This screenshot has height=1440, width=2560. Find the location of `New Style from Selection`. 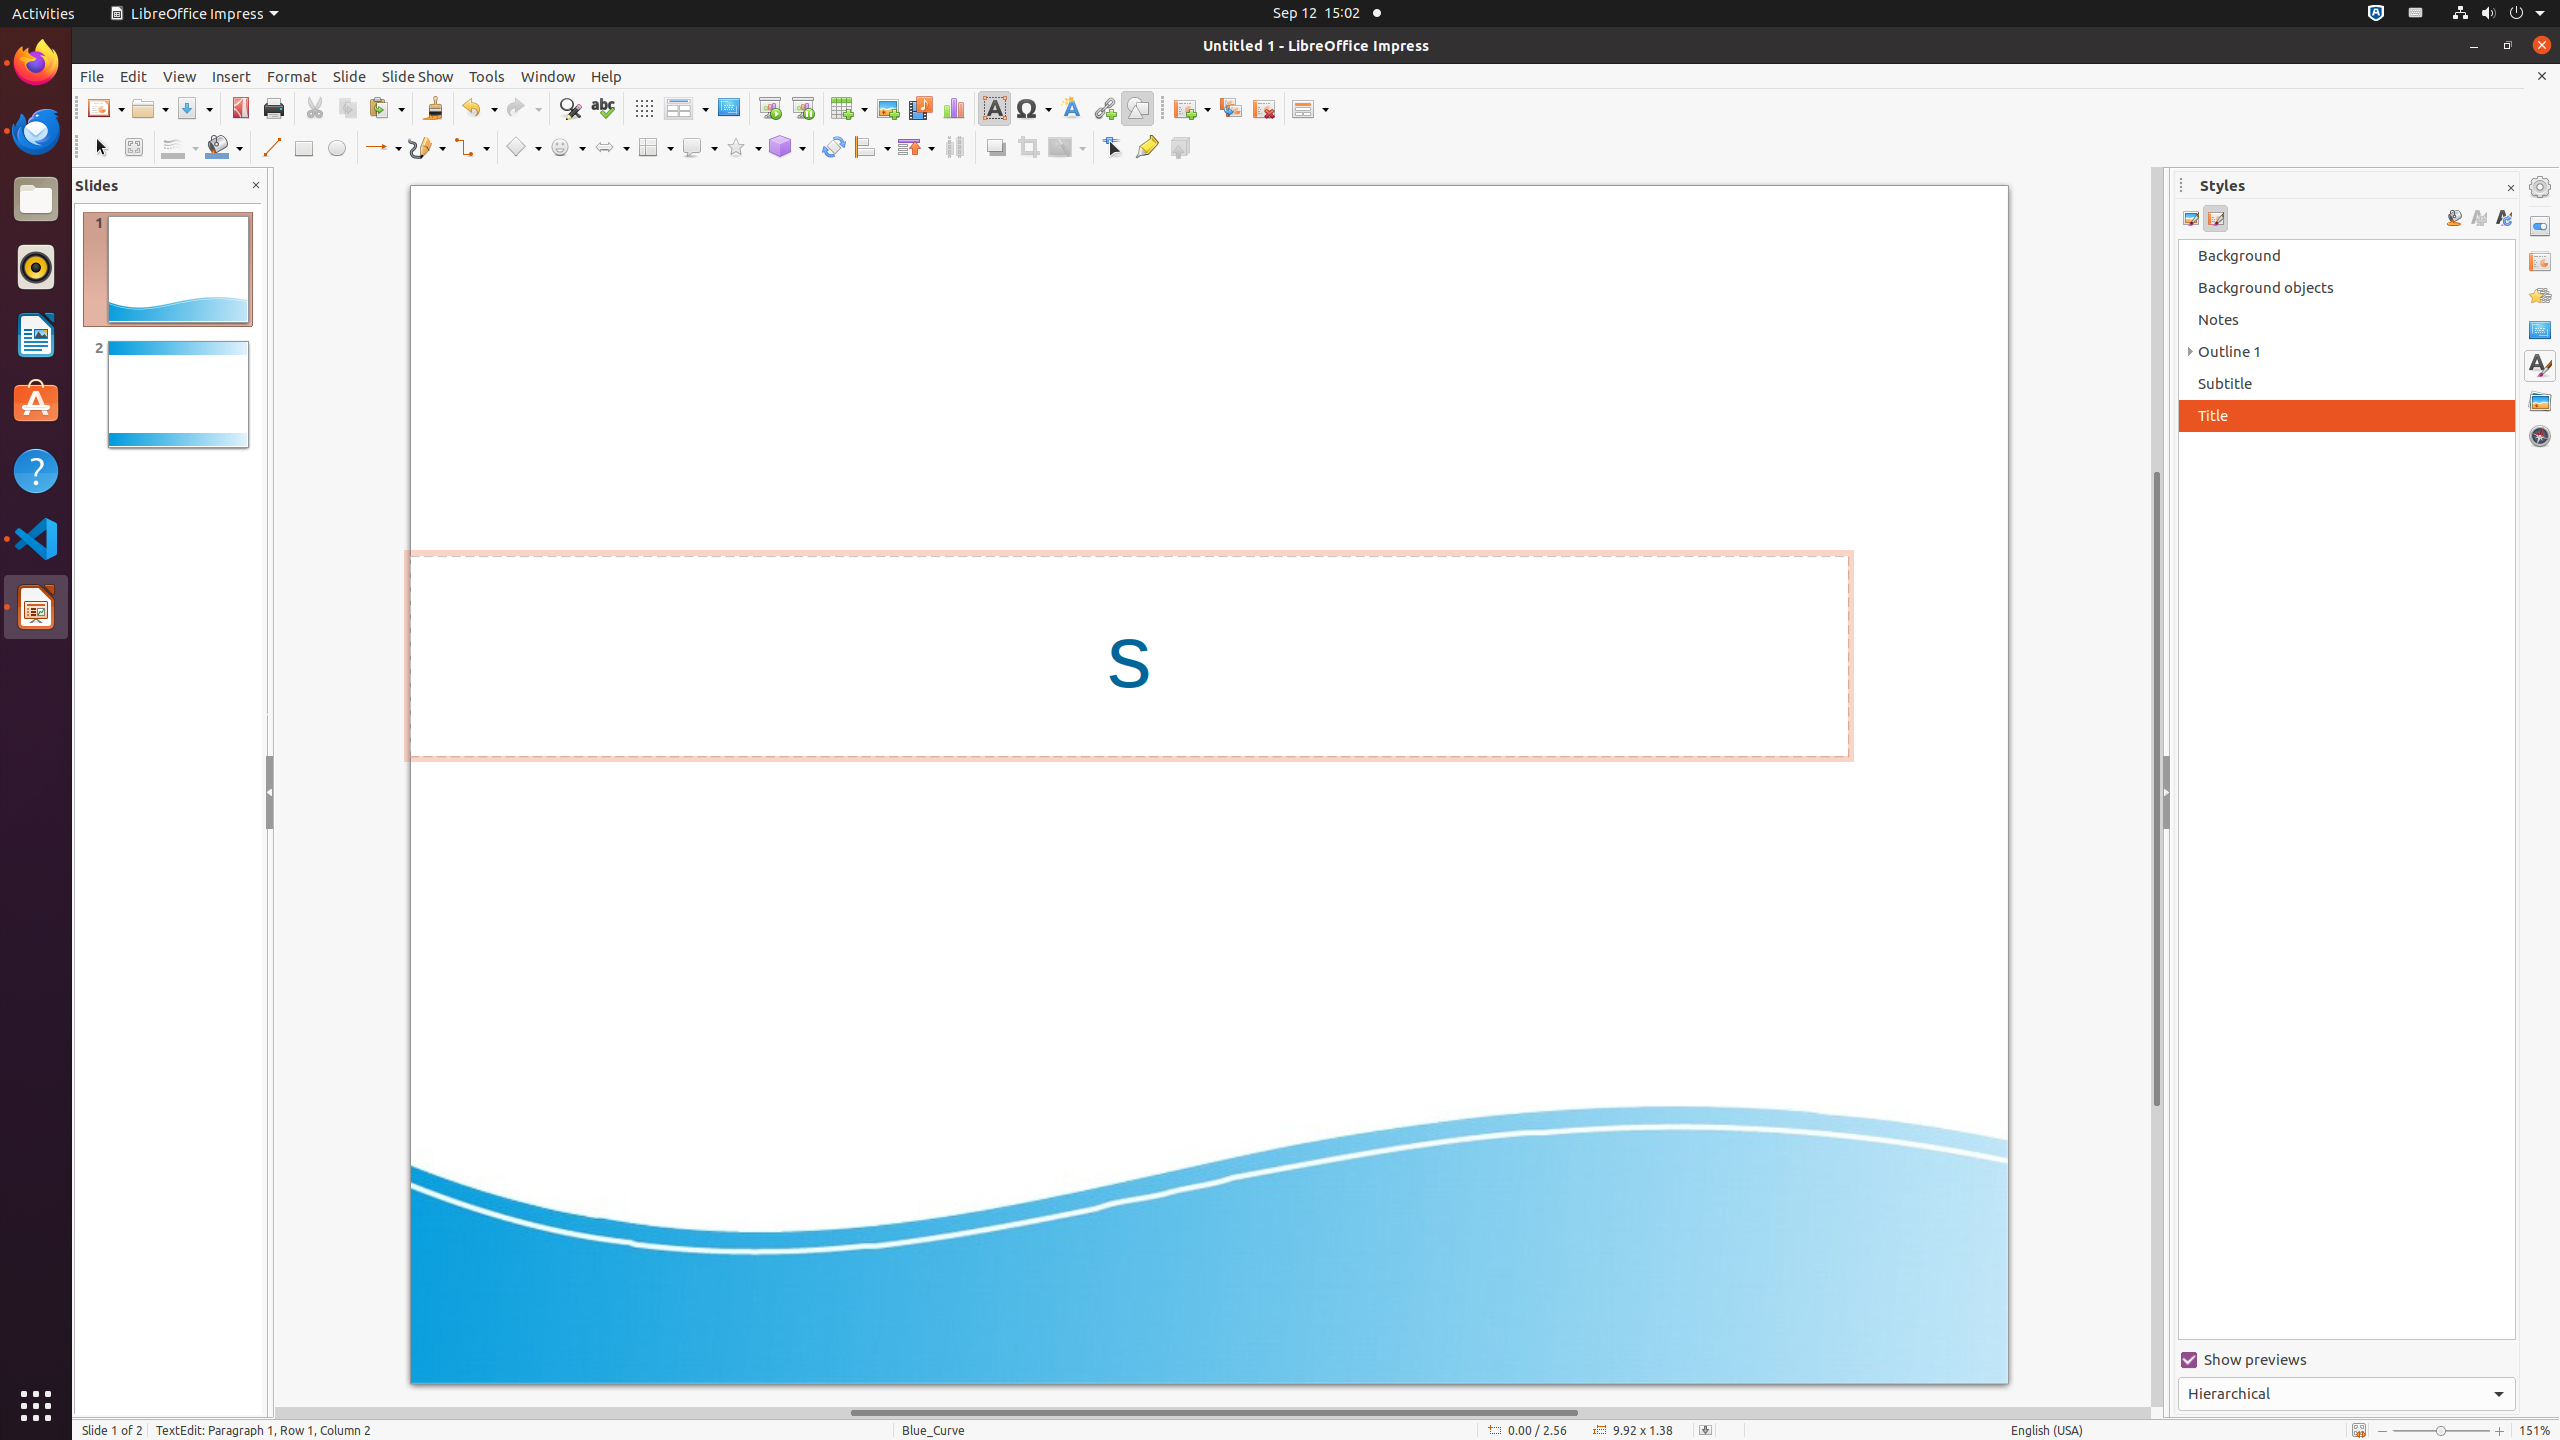

New Style from Selection is located at coordinates (2478, 218).